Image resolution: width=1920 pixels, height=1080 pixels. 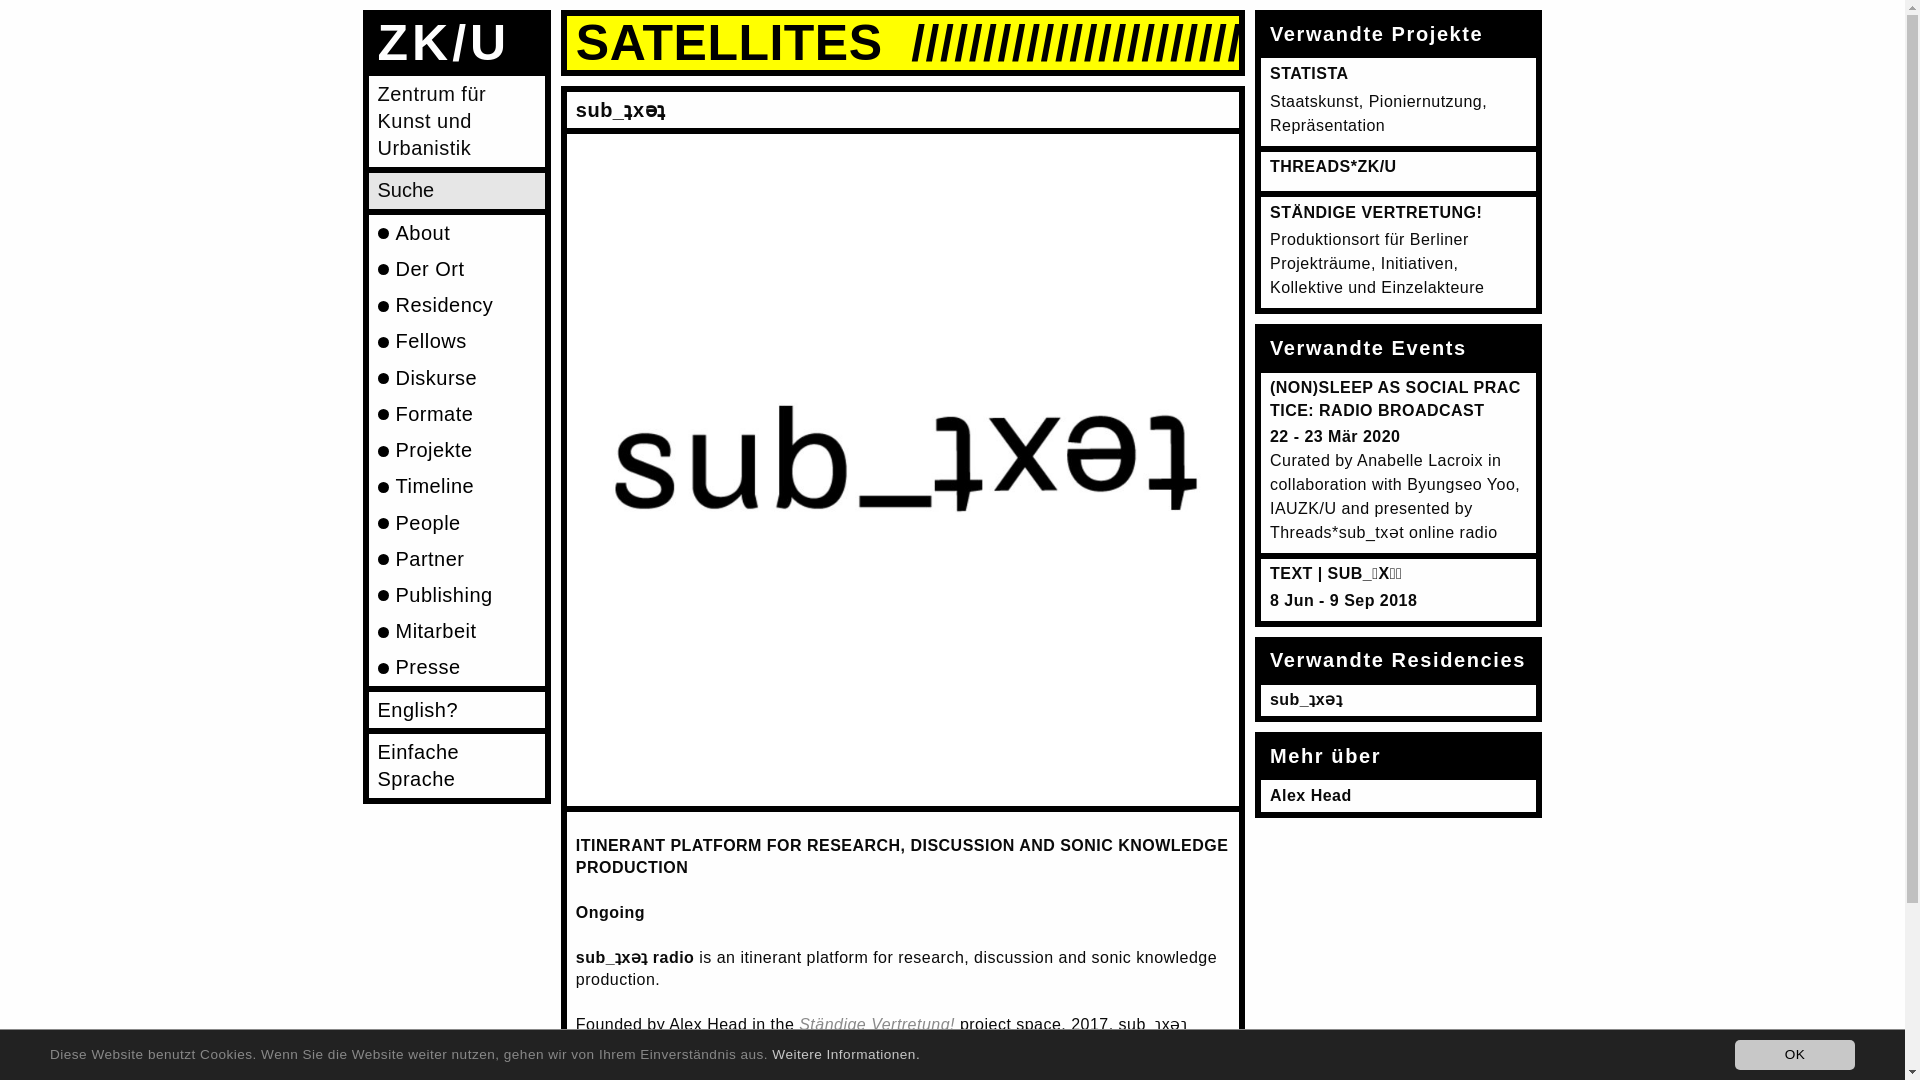 What do you see at coordinates (456, 414) in the screenshot?
I see `Formate` at bounding box center [456, 414].